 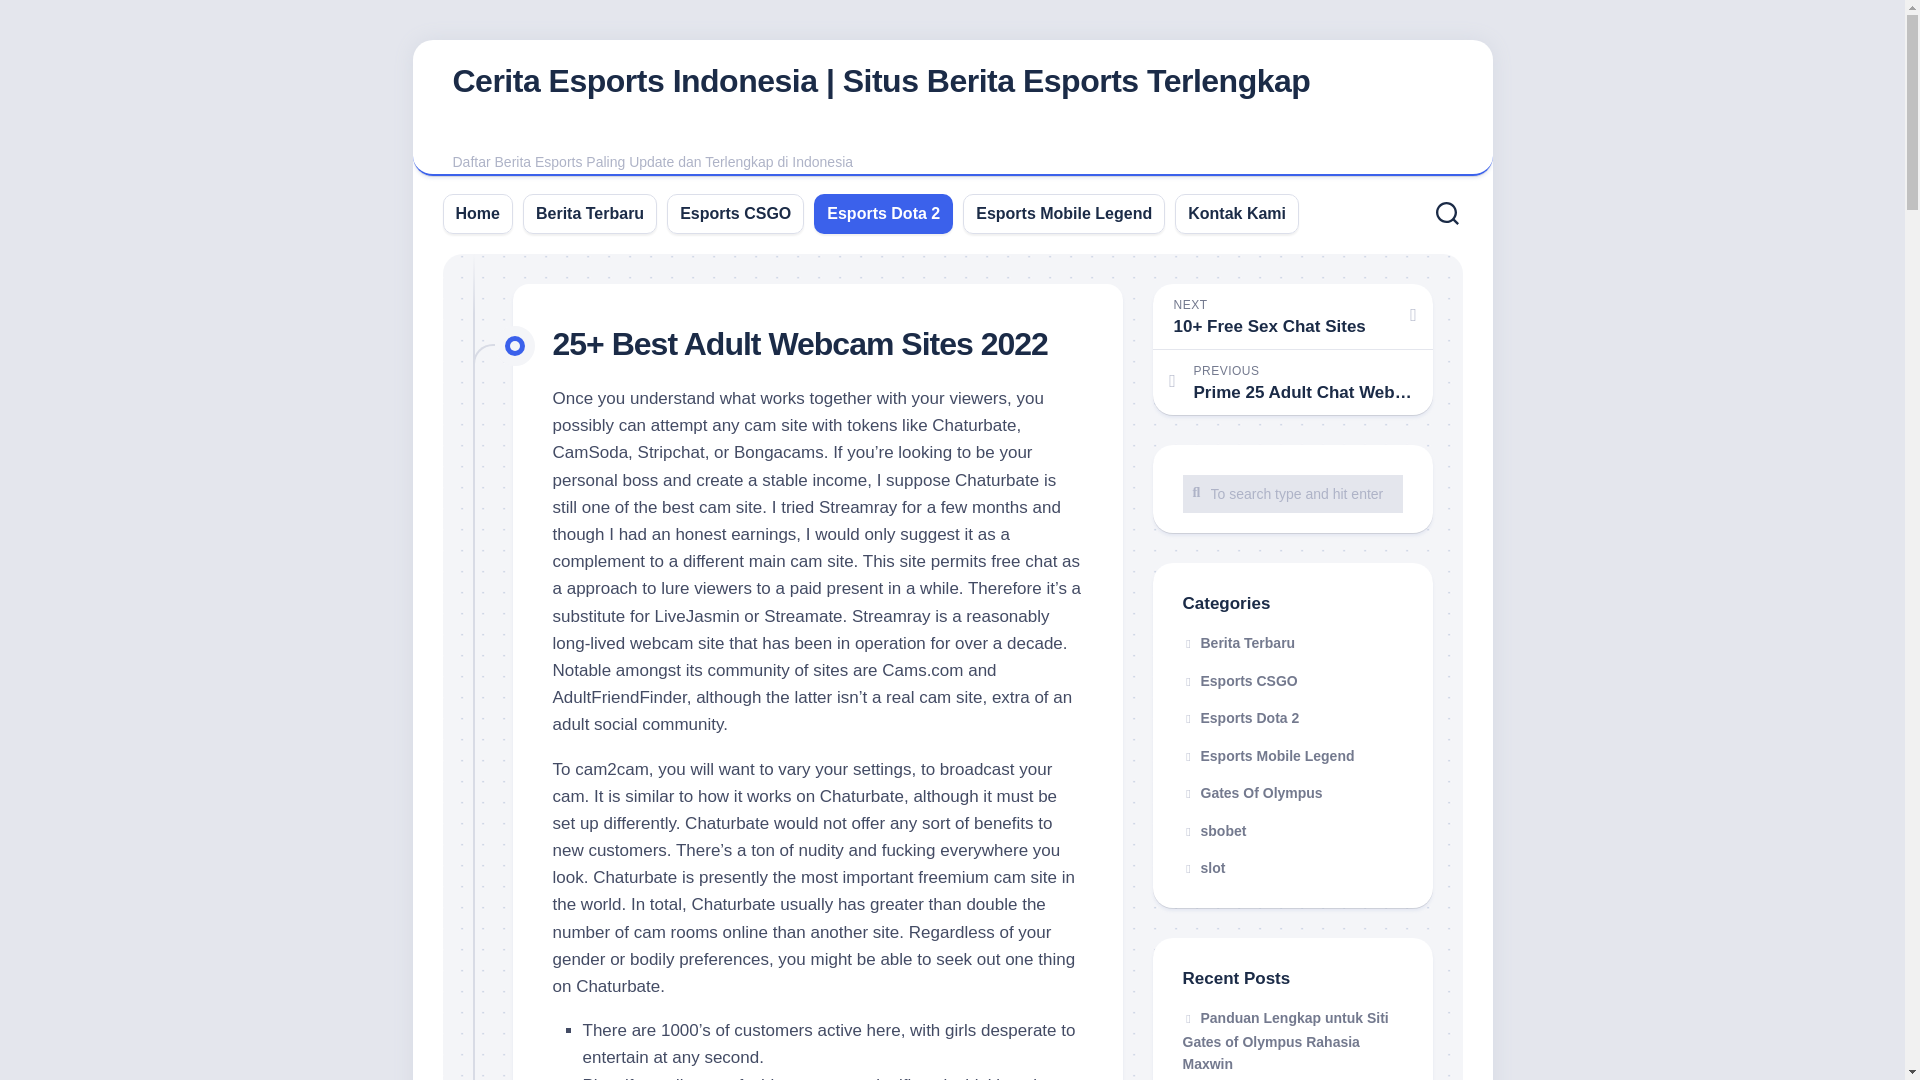 I want to click on Panduan Lengkap untuk Siti Gates of Olympus Rahasia Maxwin, so click(x=1285, y=1040).